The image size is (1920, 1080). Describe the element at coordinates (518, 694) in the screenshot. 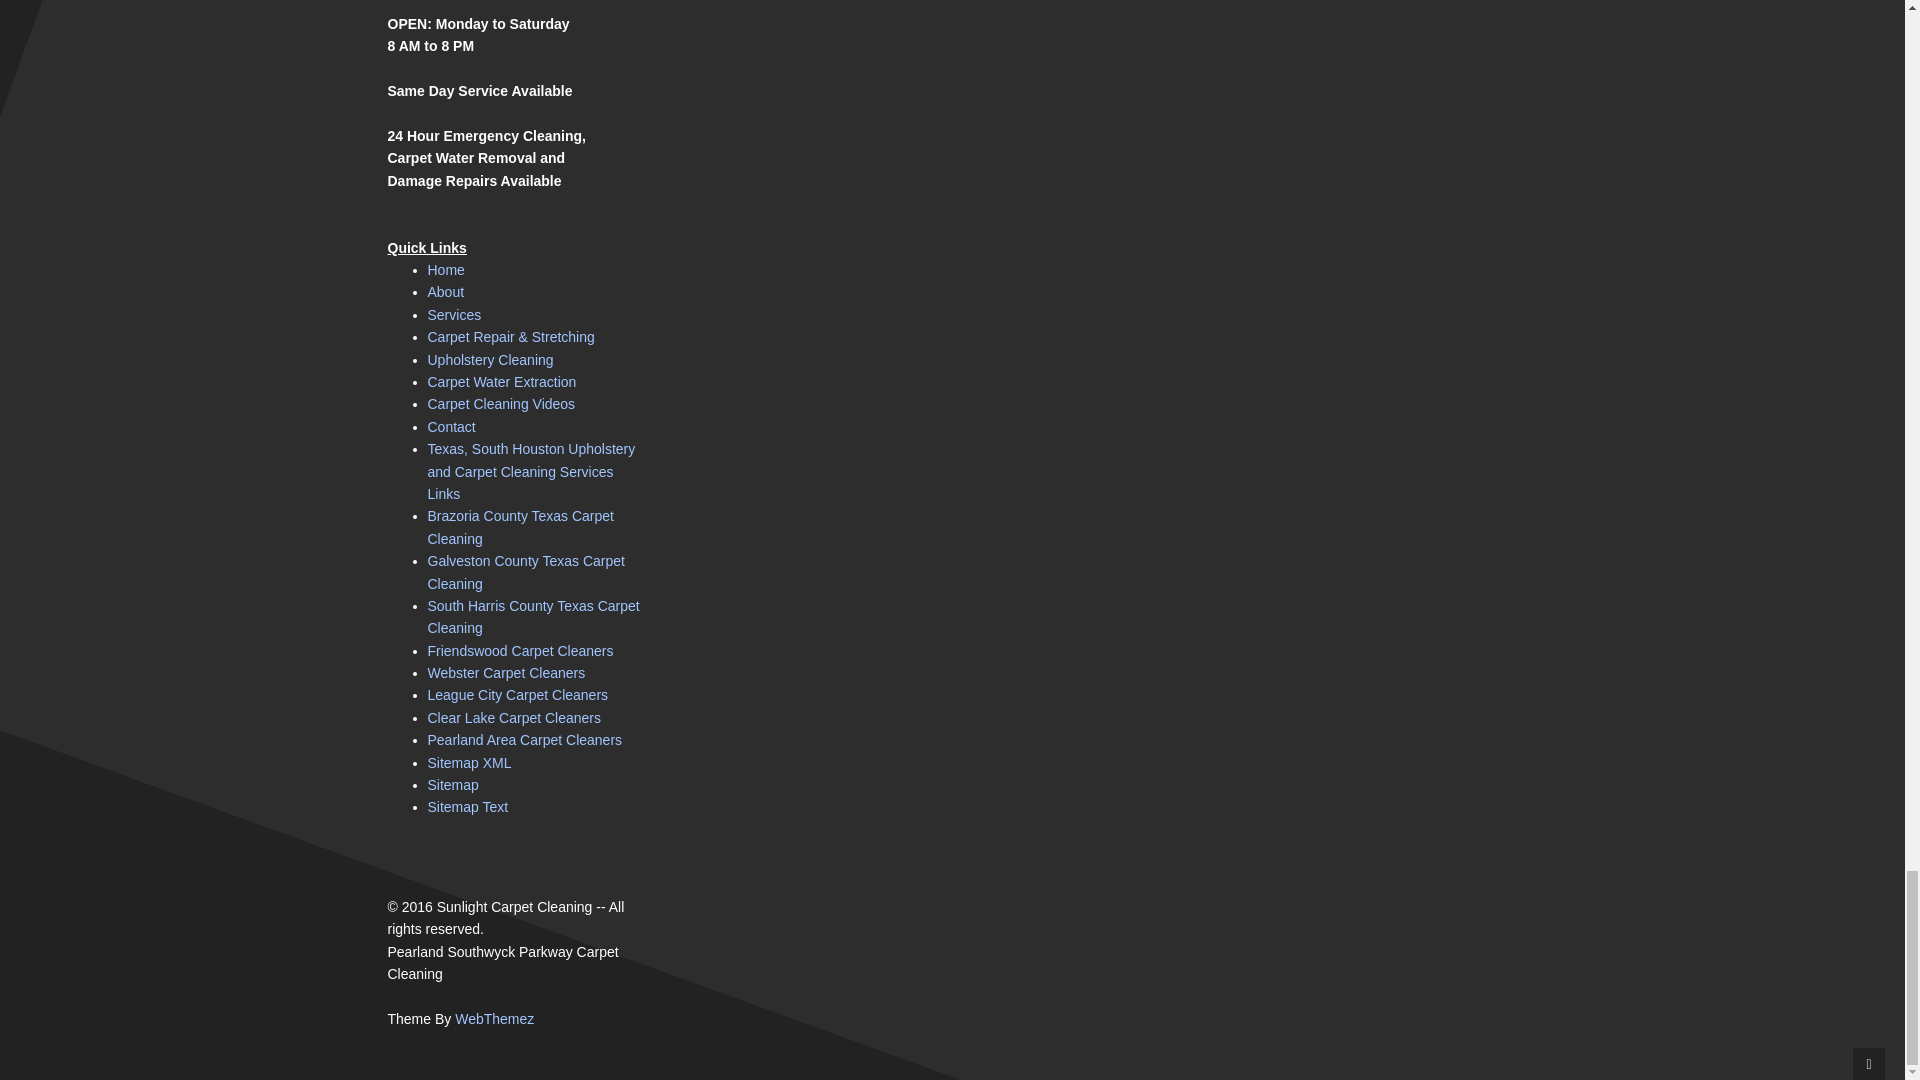

I see `League City Carpet Cleaners` at that location.